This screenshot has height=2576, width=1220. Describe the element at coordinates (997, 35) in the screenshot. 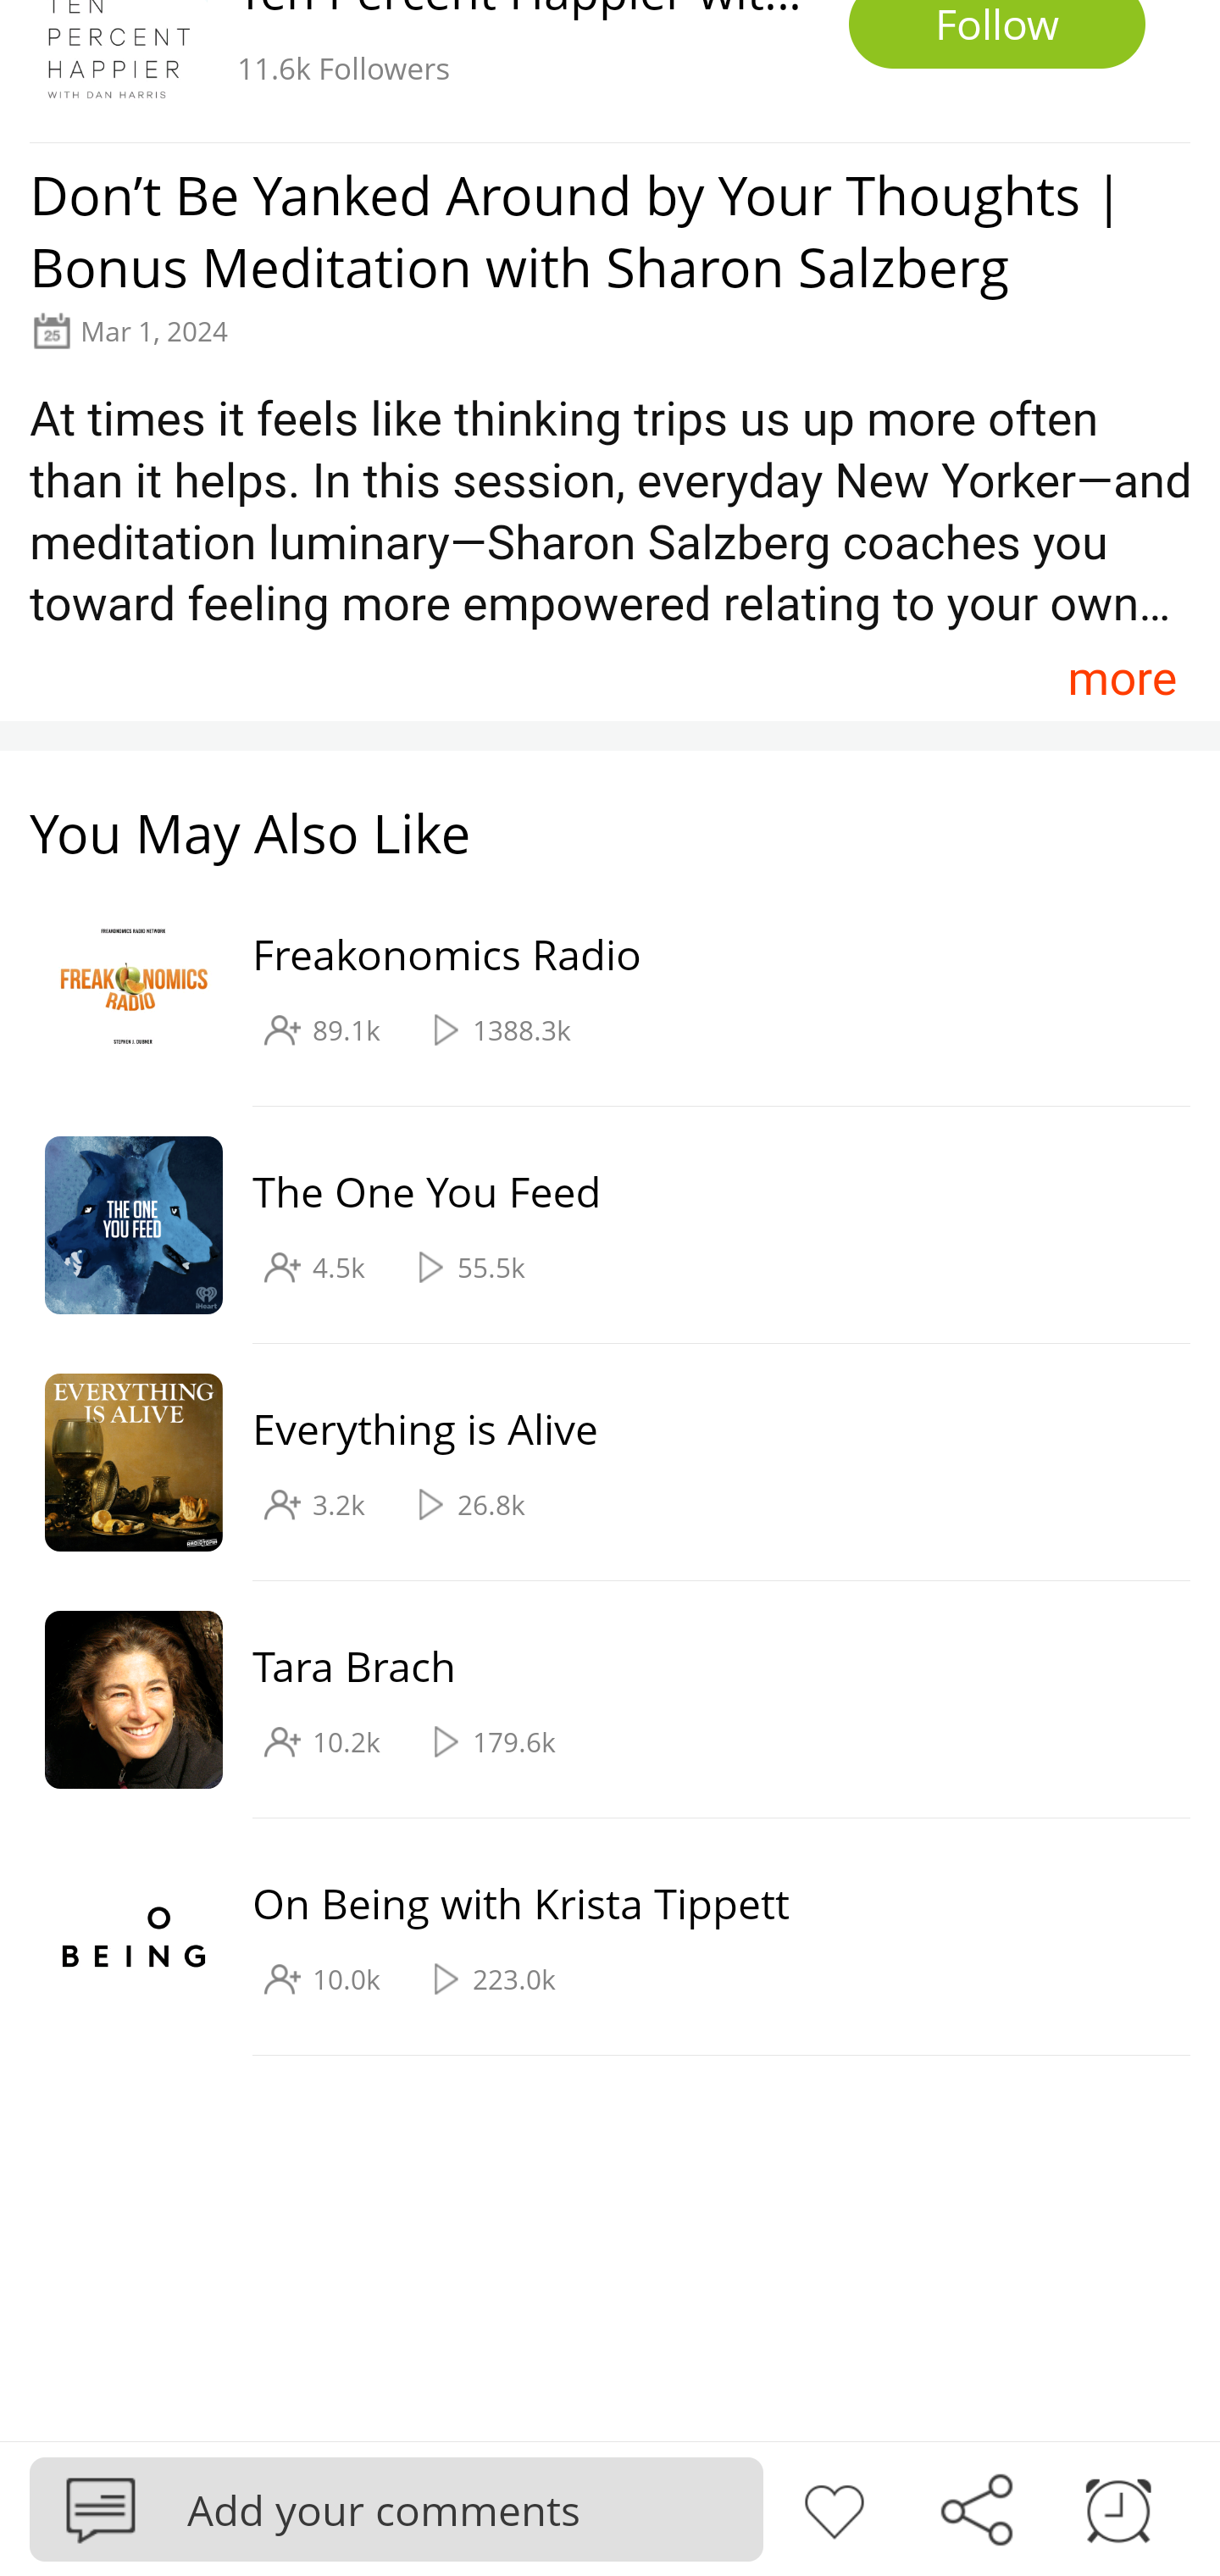

I see `Follow` at that location.